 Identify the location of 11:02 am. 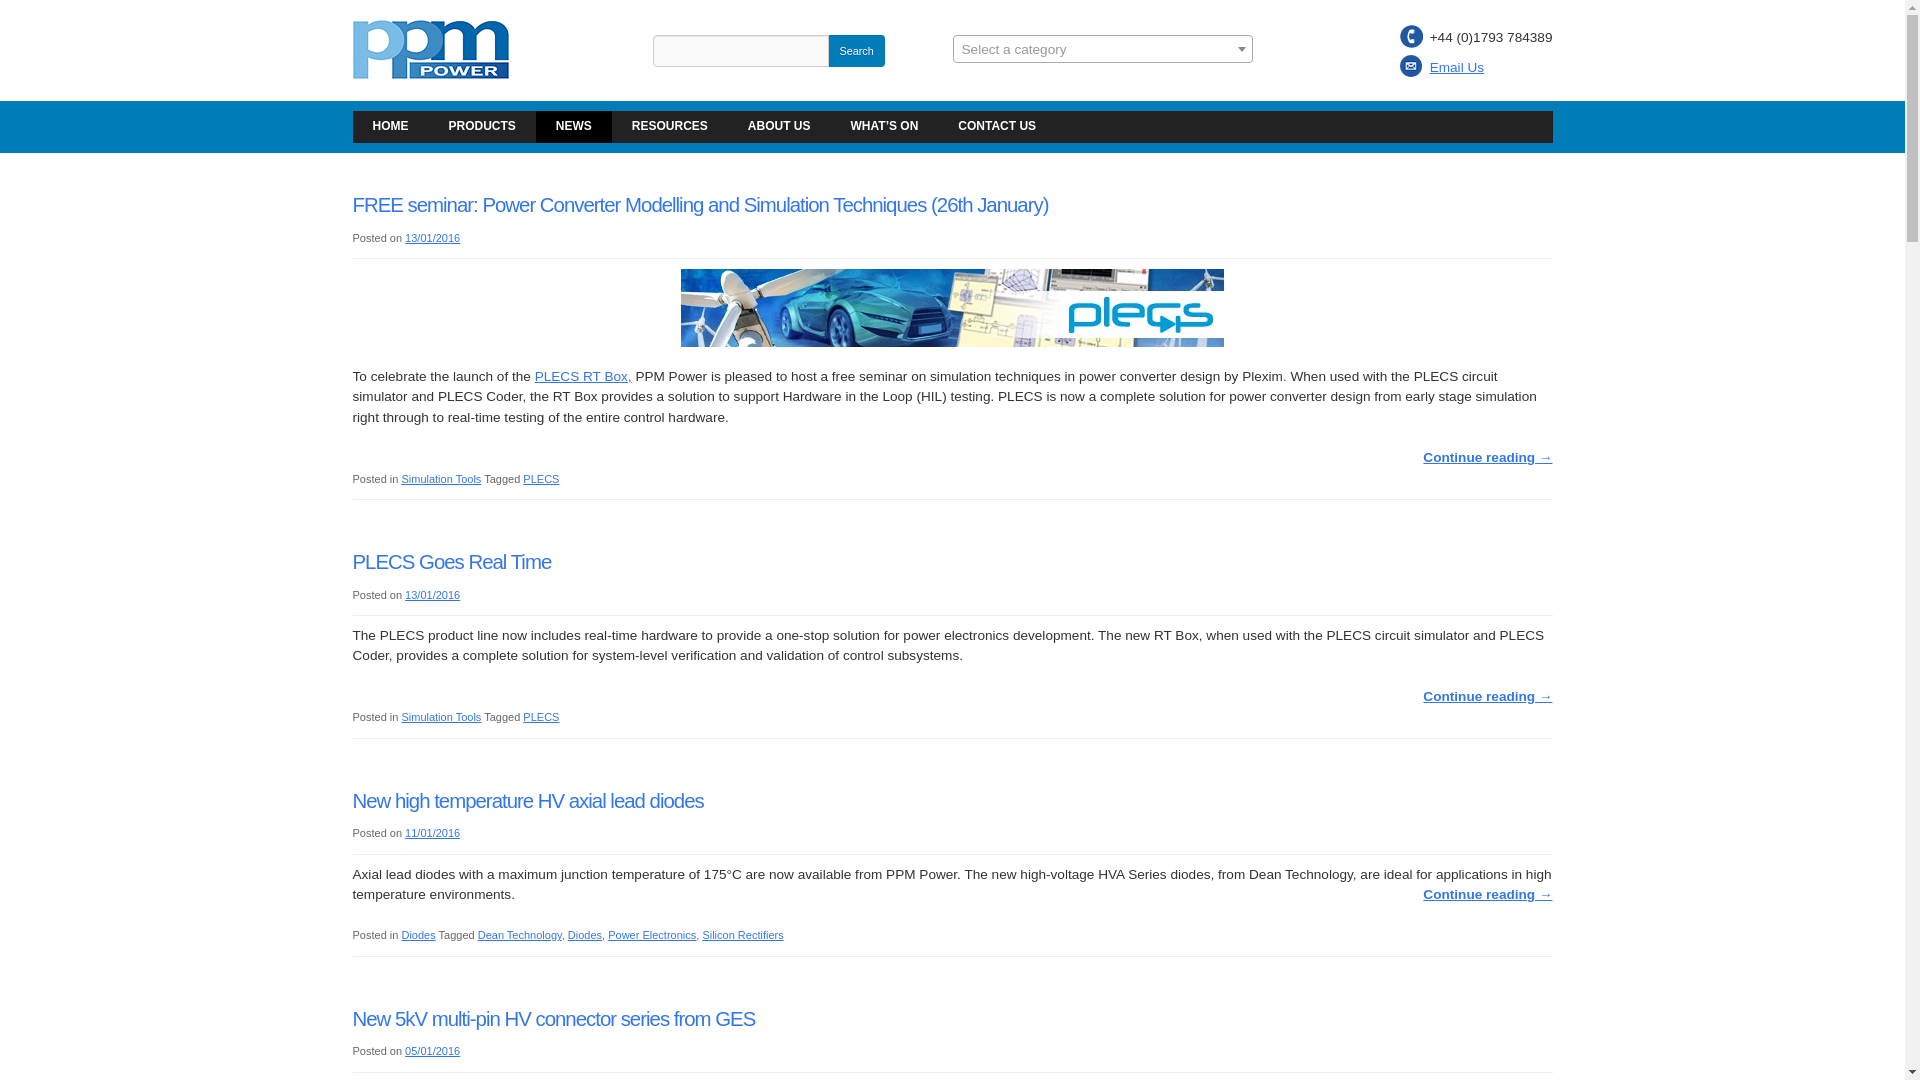
(432, 1051).